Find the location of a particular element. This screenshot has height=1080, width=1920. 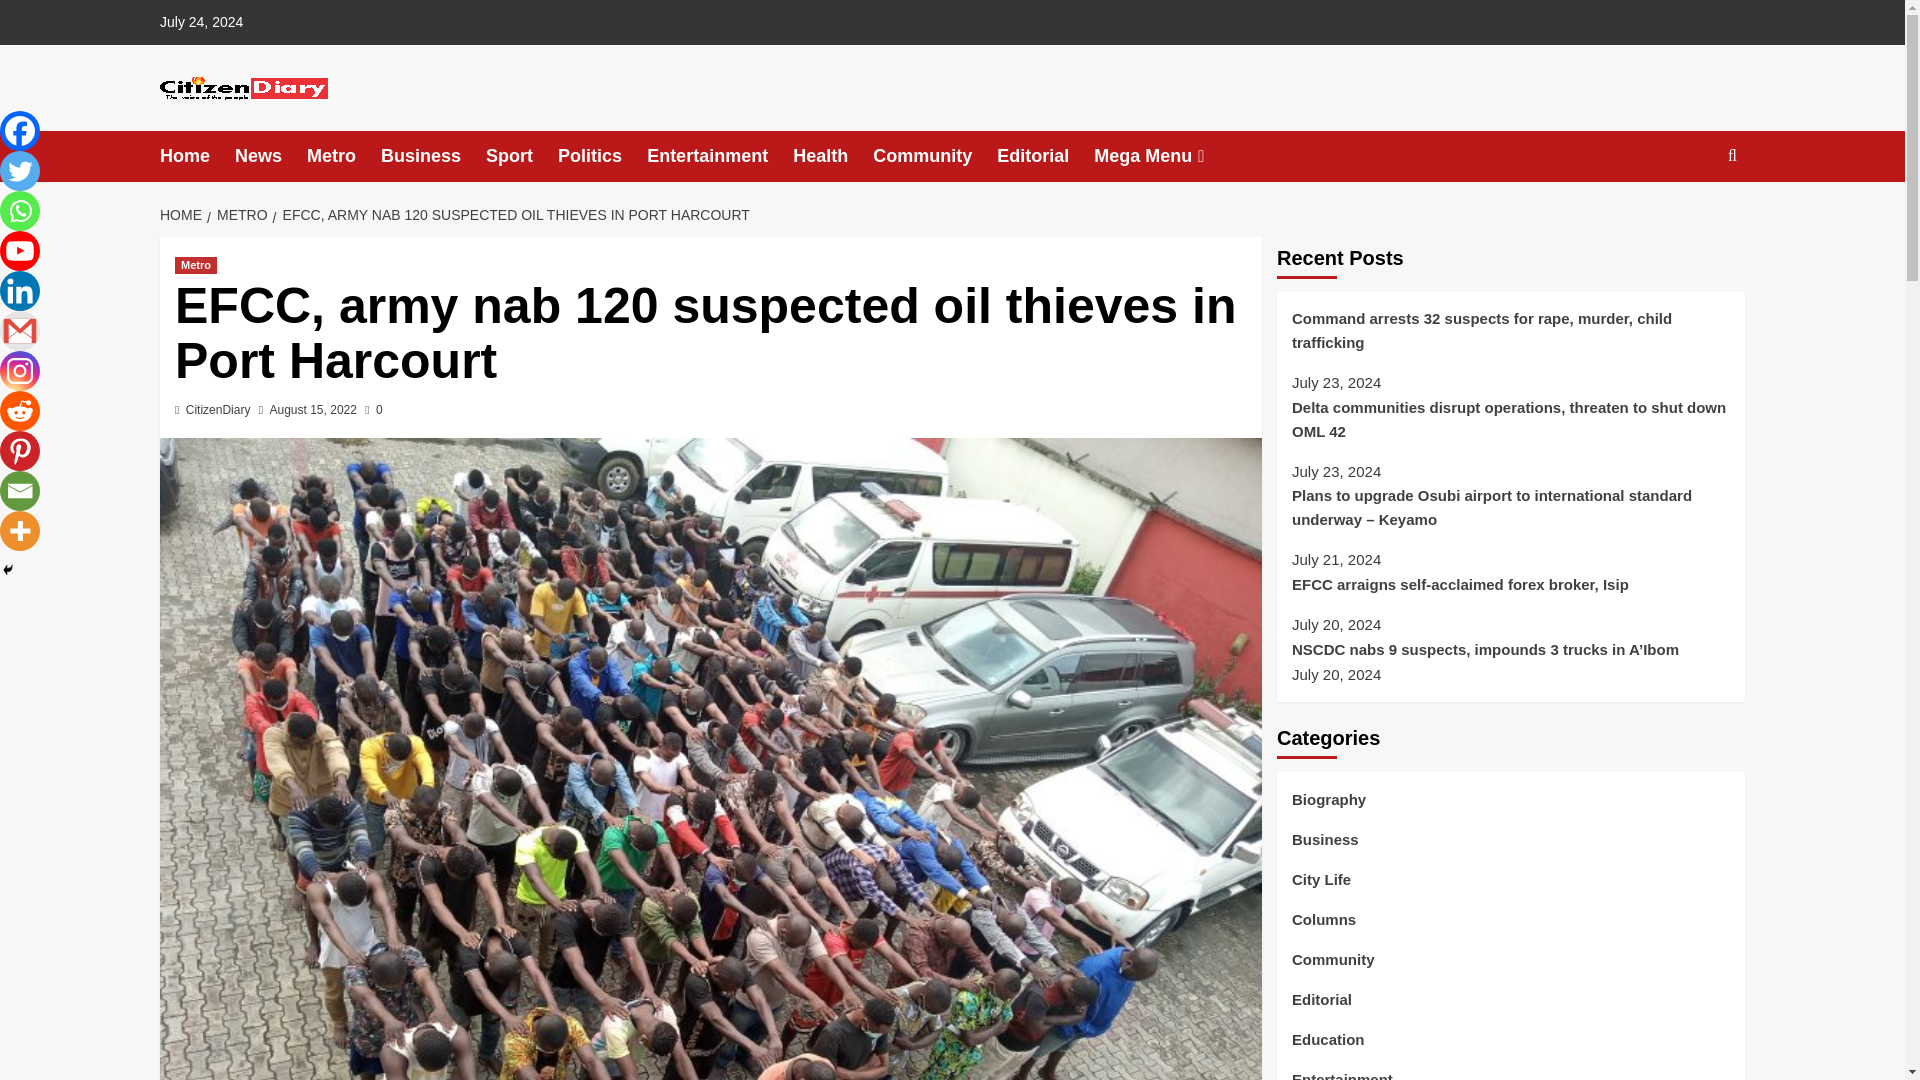

Business is located at coordinates (432, 156).